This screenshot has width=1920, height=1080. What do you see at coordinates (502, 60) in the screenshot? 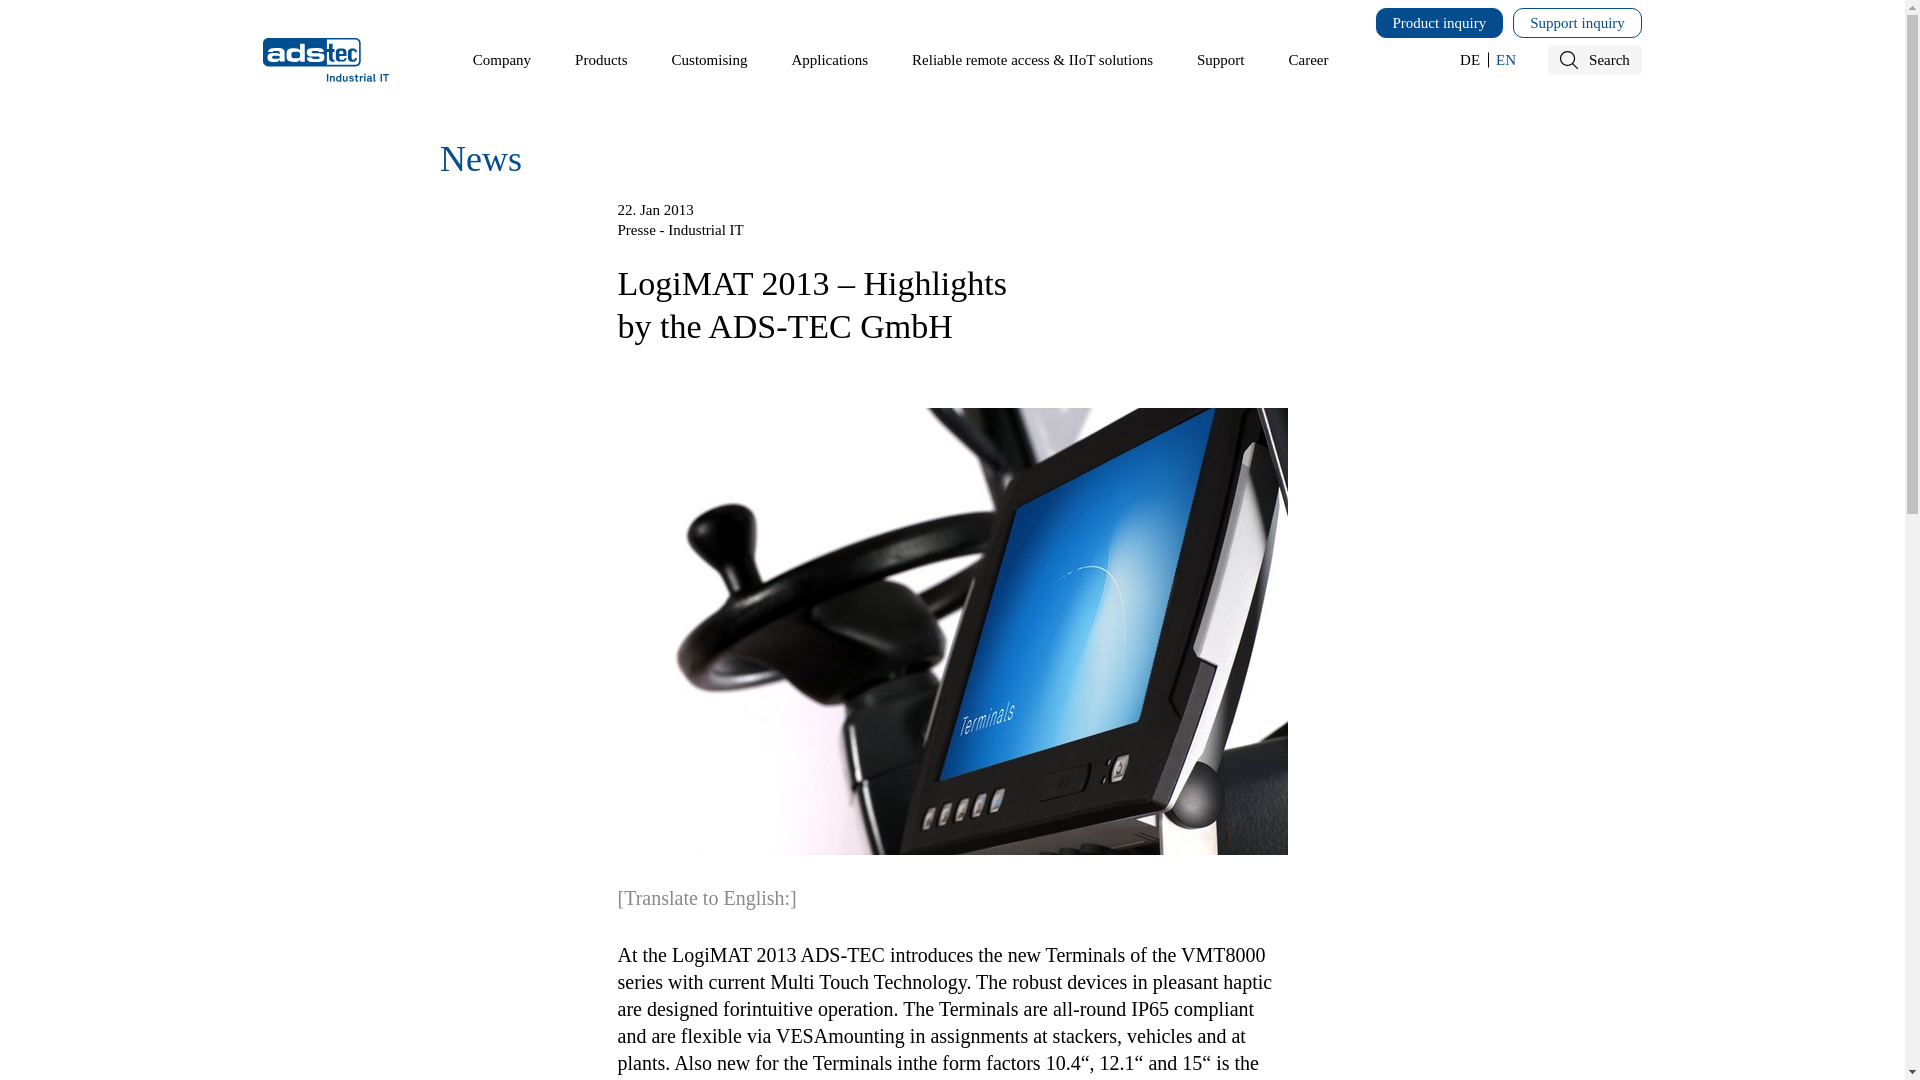
I see `Company` at bounding box center [502, 60].